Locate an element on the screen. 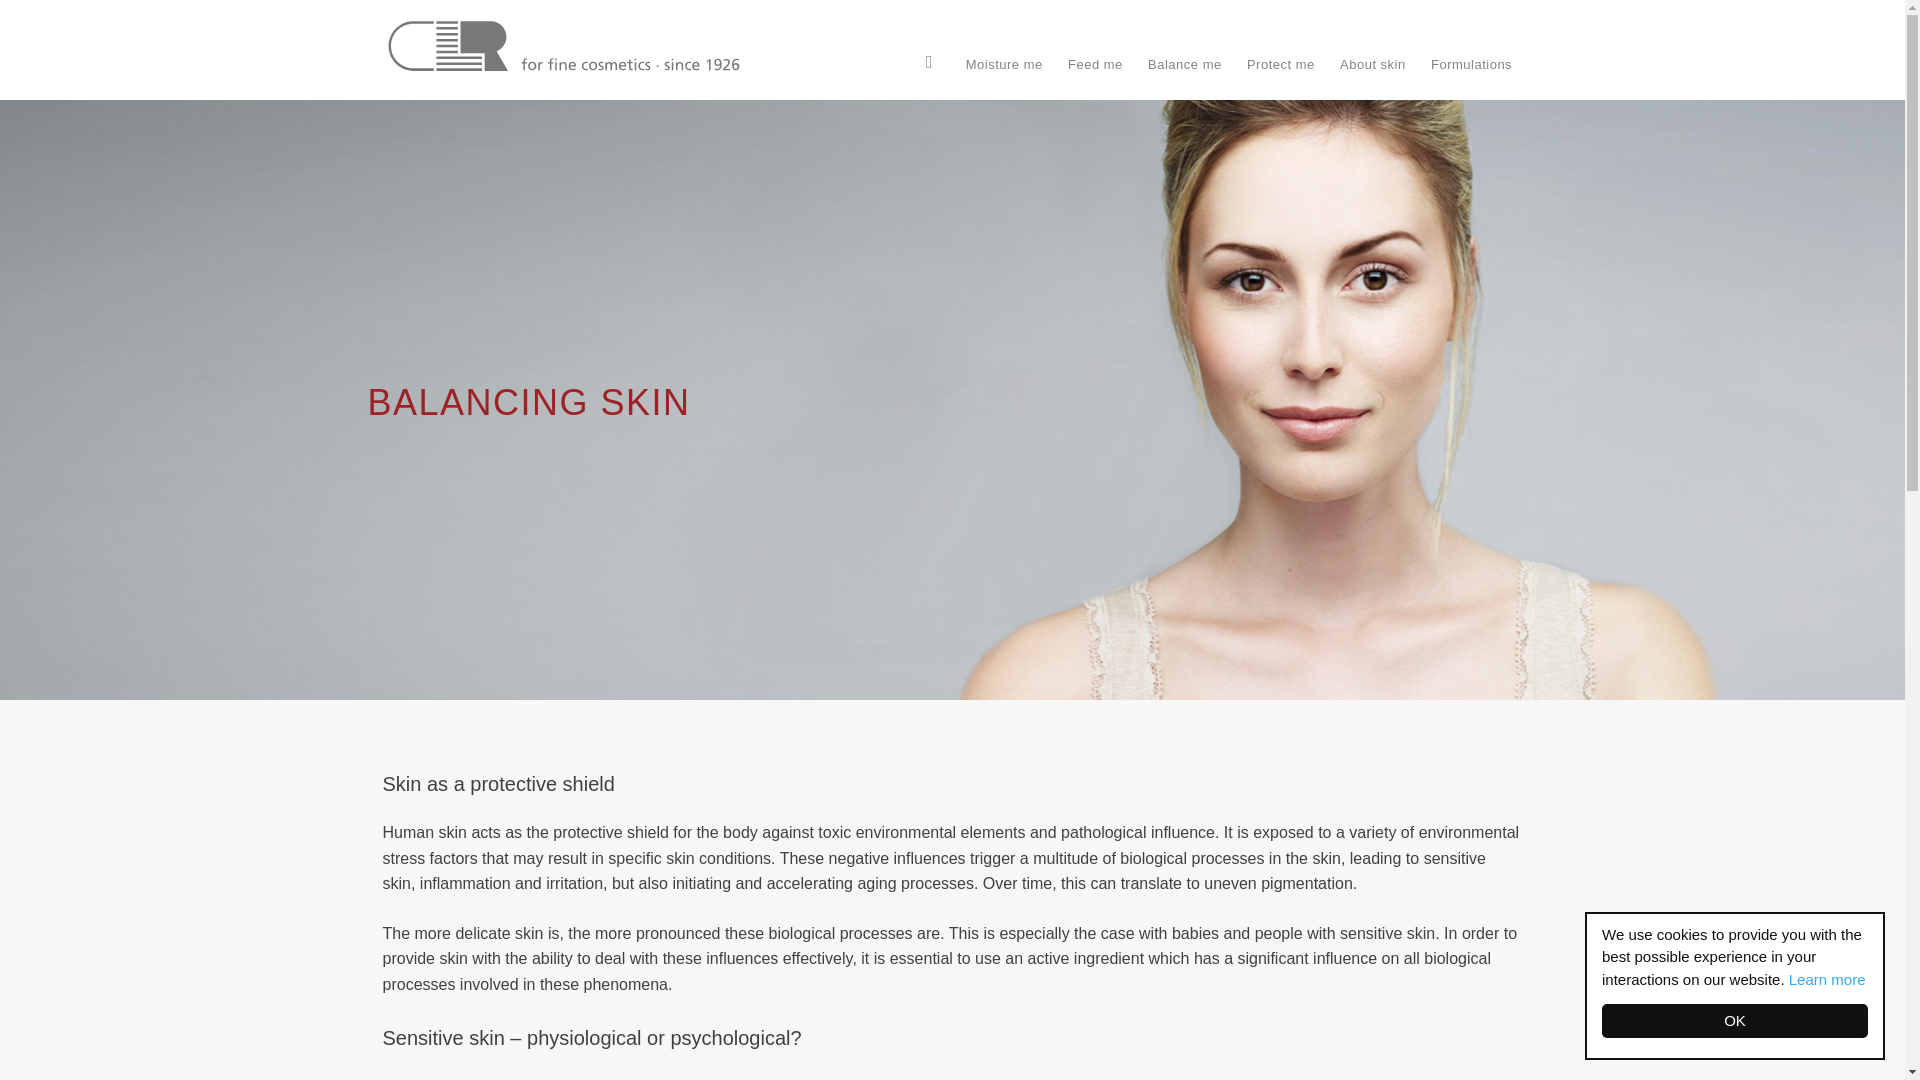 The width and height of the screenshot is (1920, 1080). Balance me is located at coordinates (1185, 65).